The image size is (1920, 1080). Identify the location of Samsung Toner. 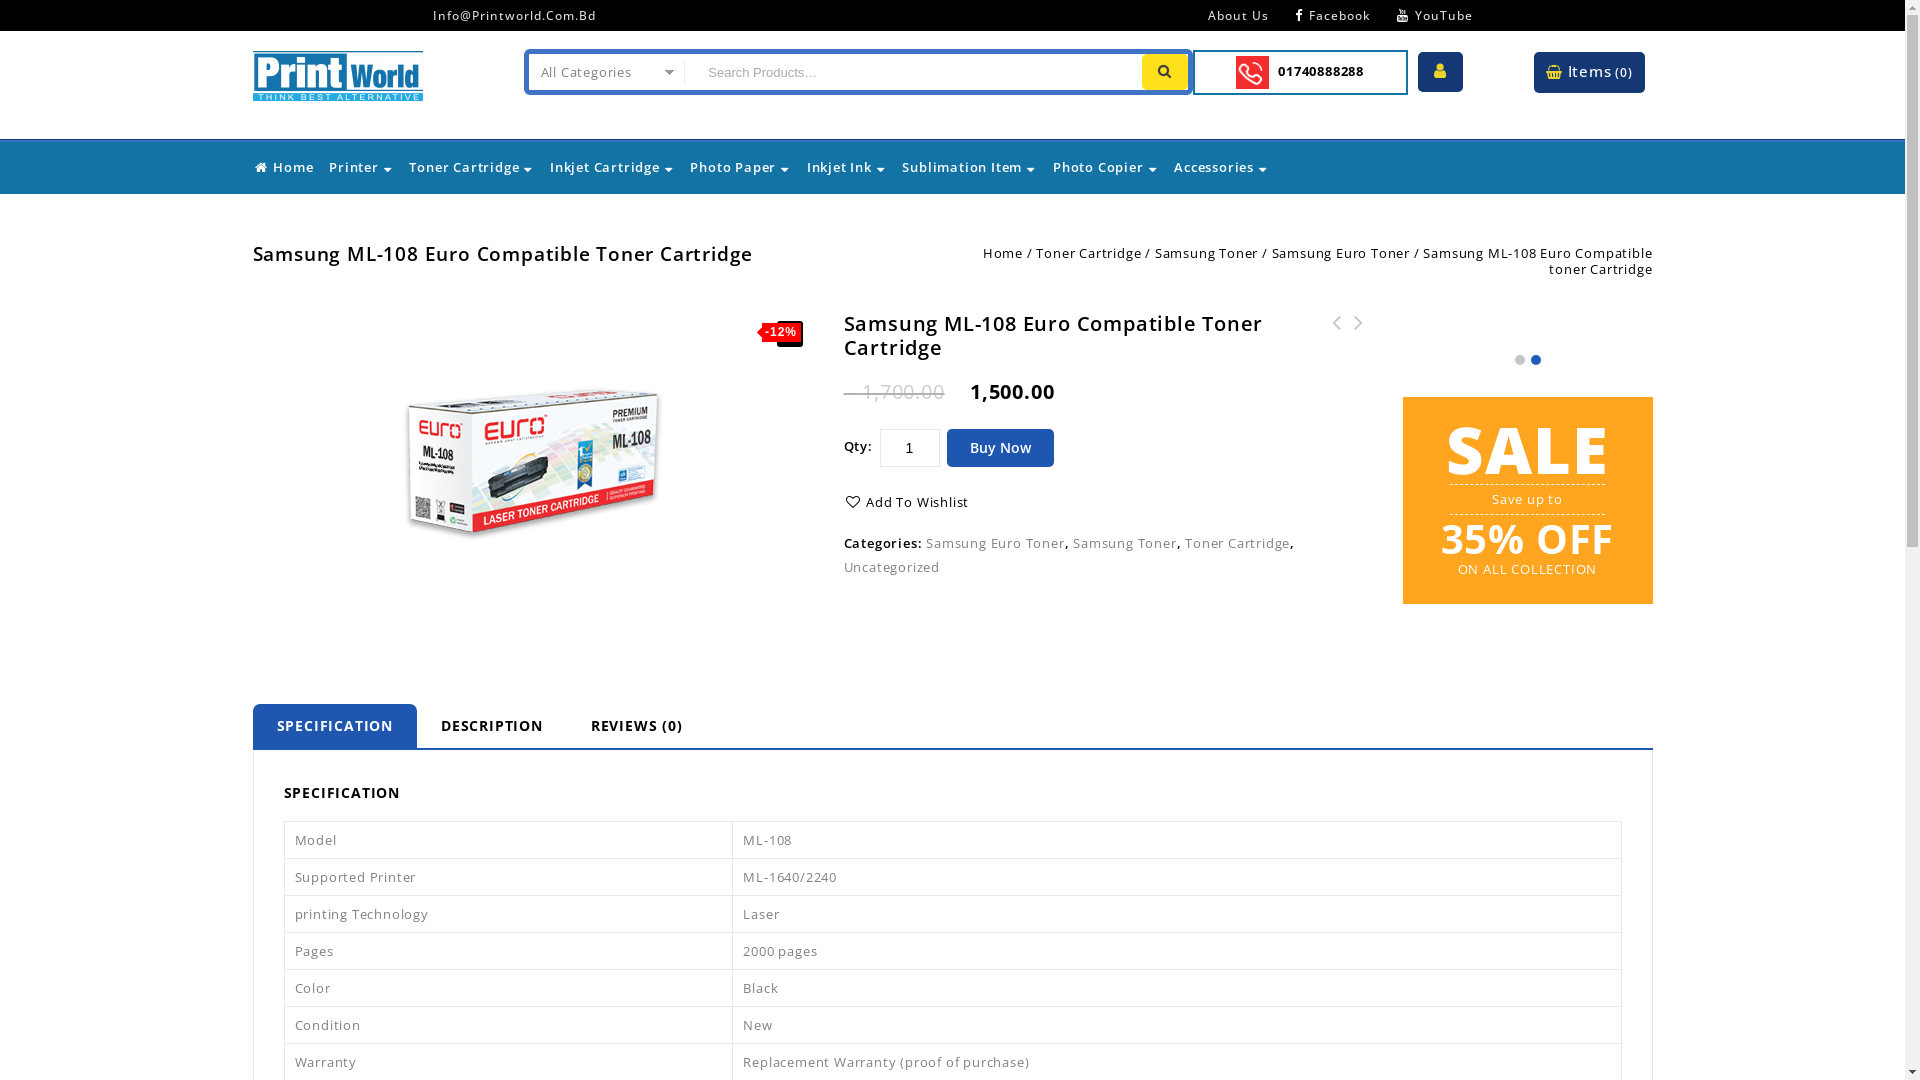
(1206, 253).